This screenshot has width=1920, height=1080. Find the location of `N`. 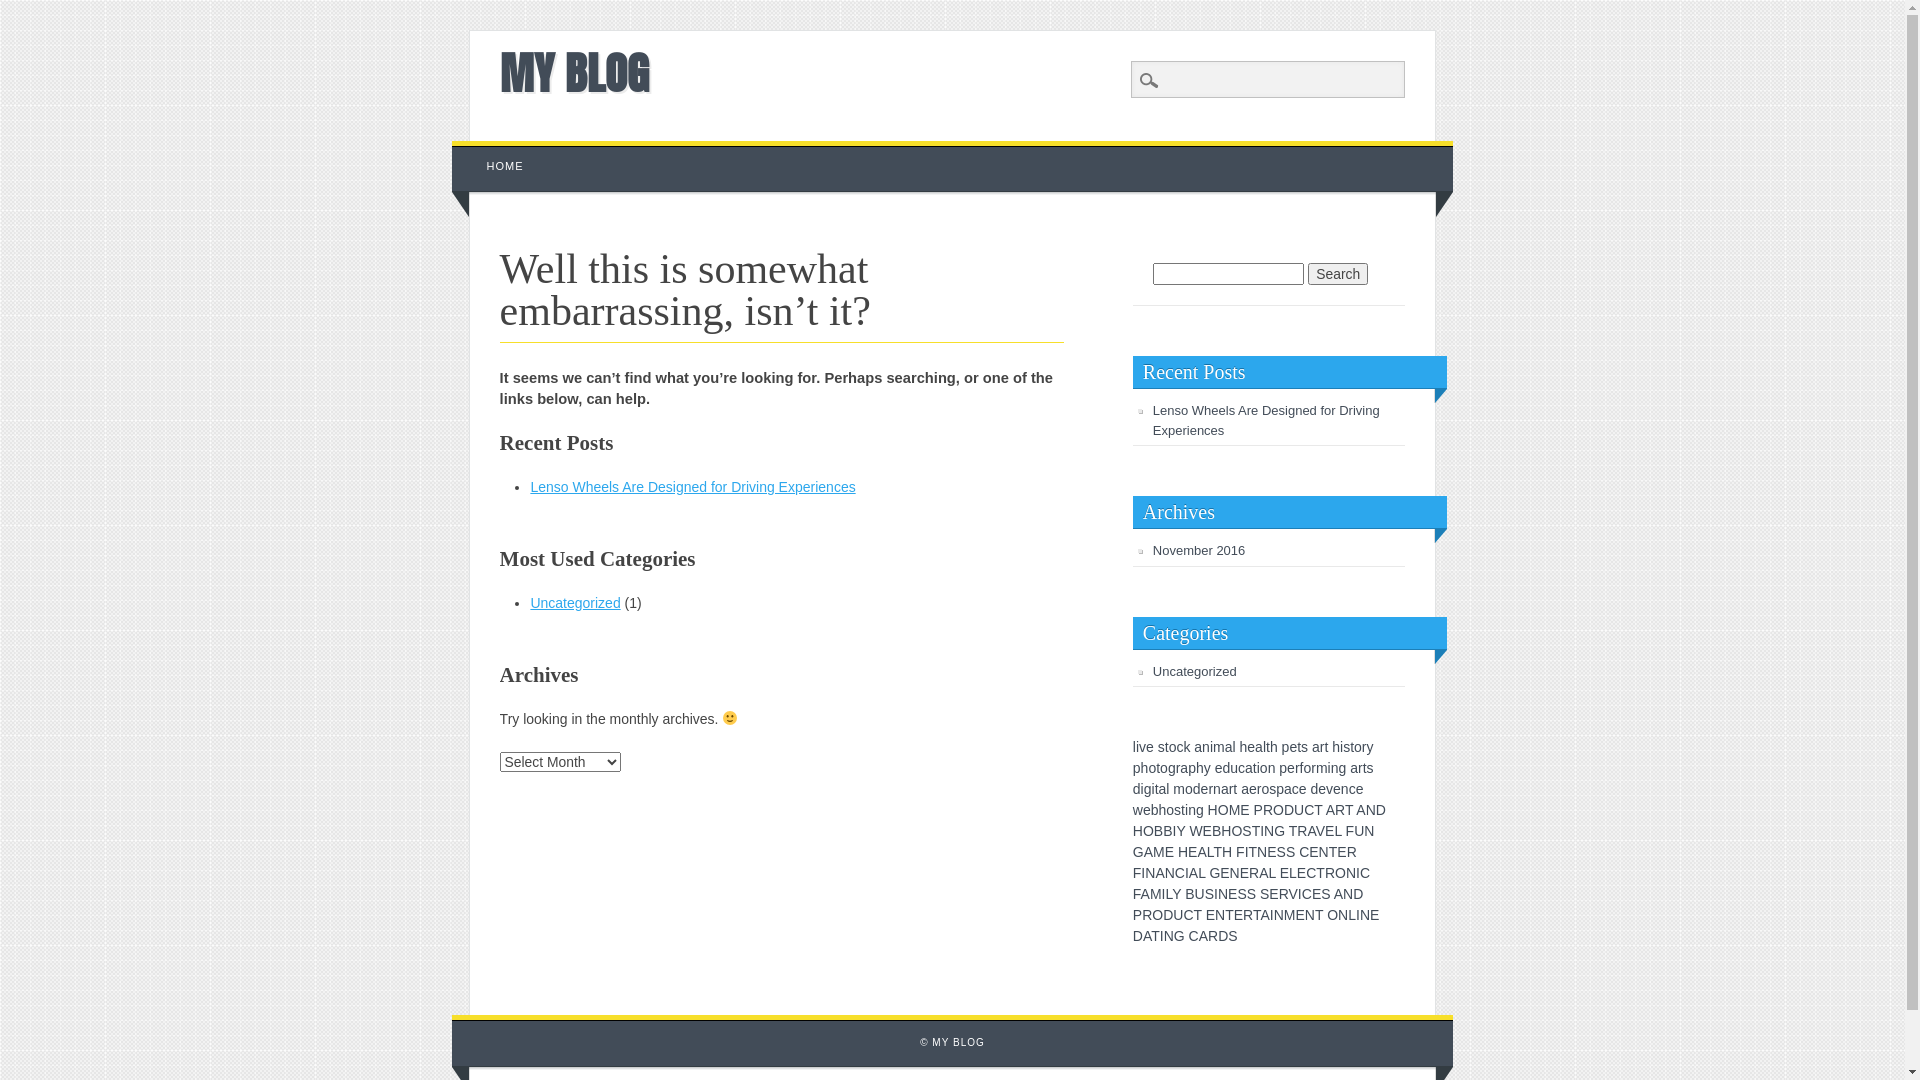

N is located at coordinates (1324, 852).